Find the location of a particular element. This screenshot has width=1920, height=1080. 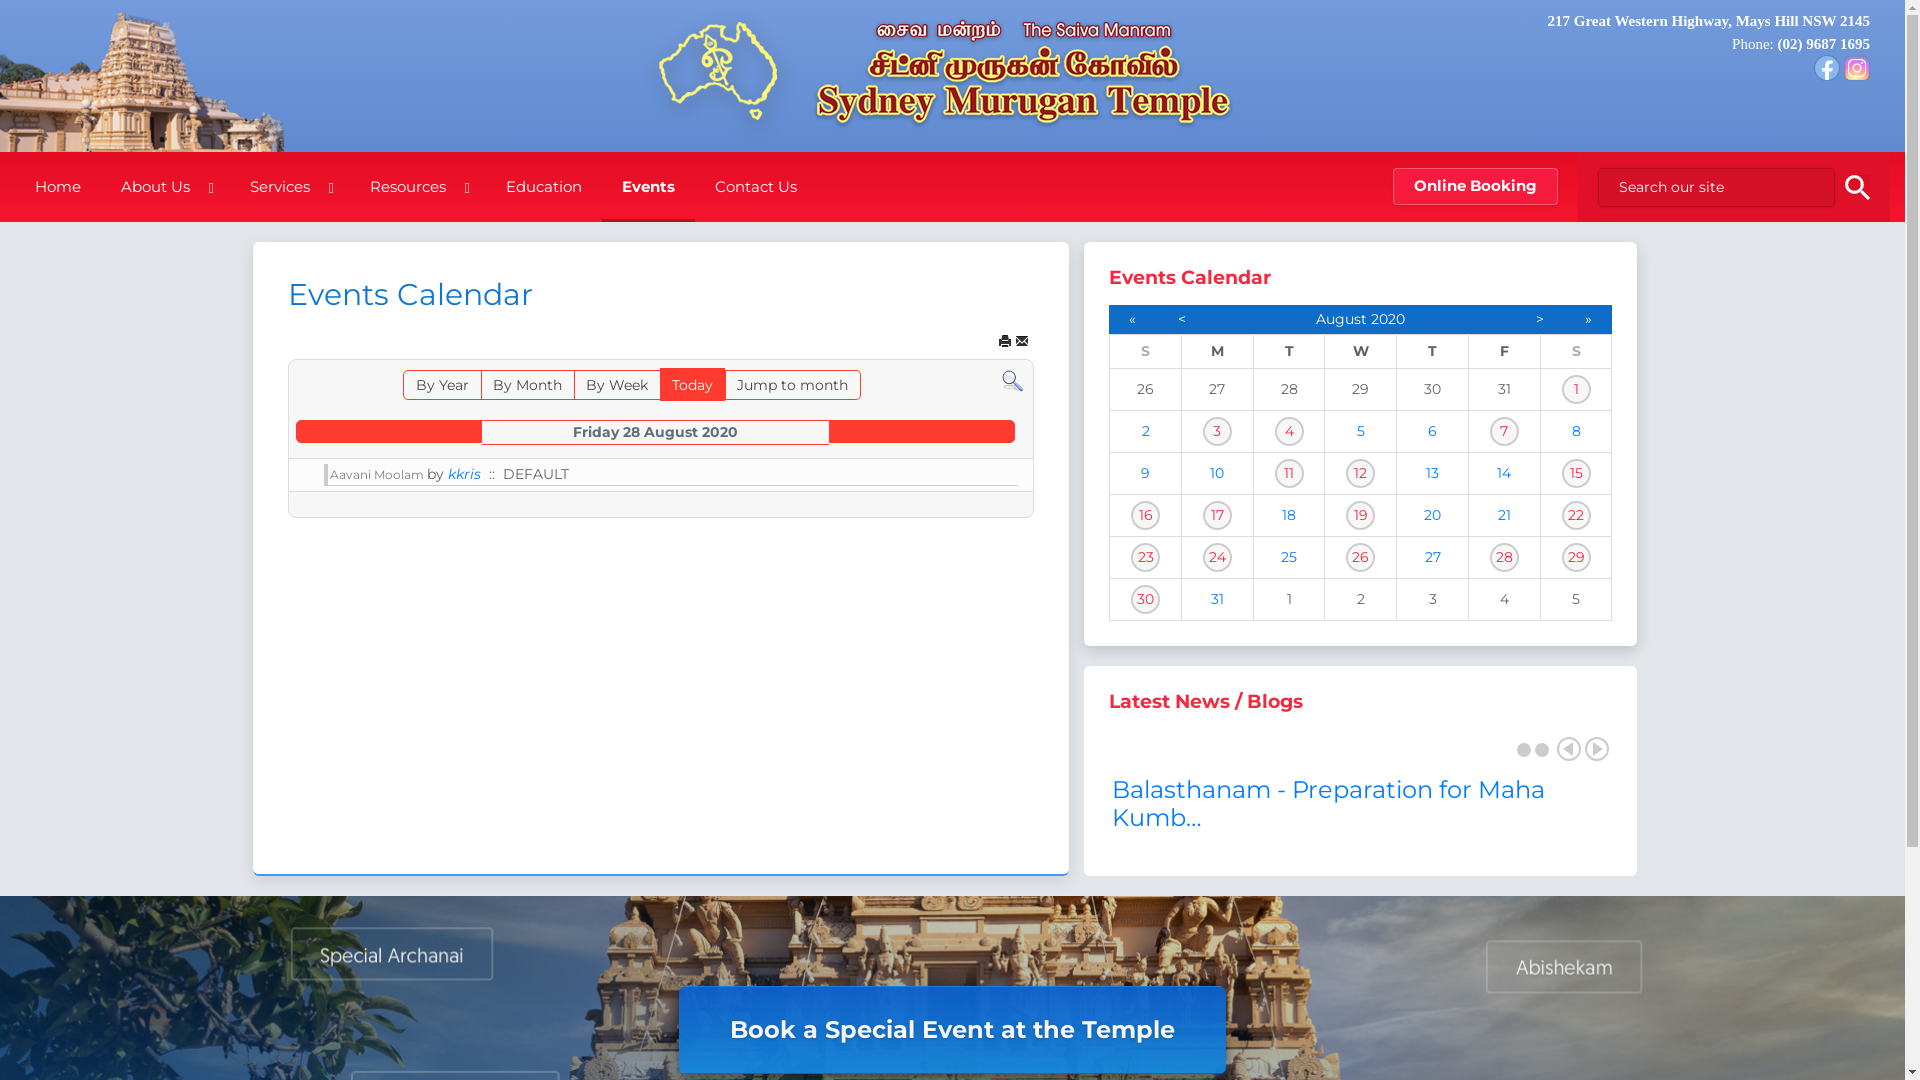

2020 is located at coordinates (1388, 319).